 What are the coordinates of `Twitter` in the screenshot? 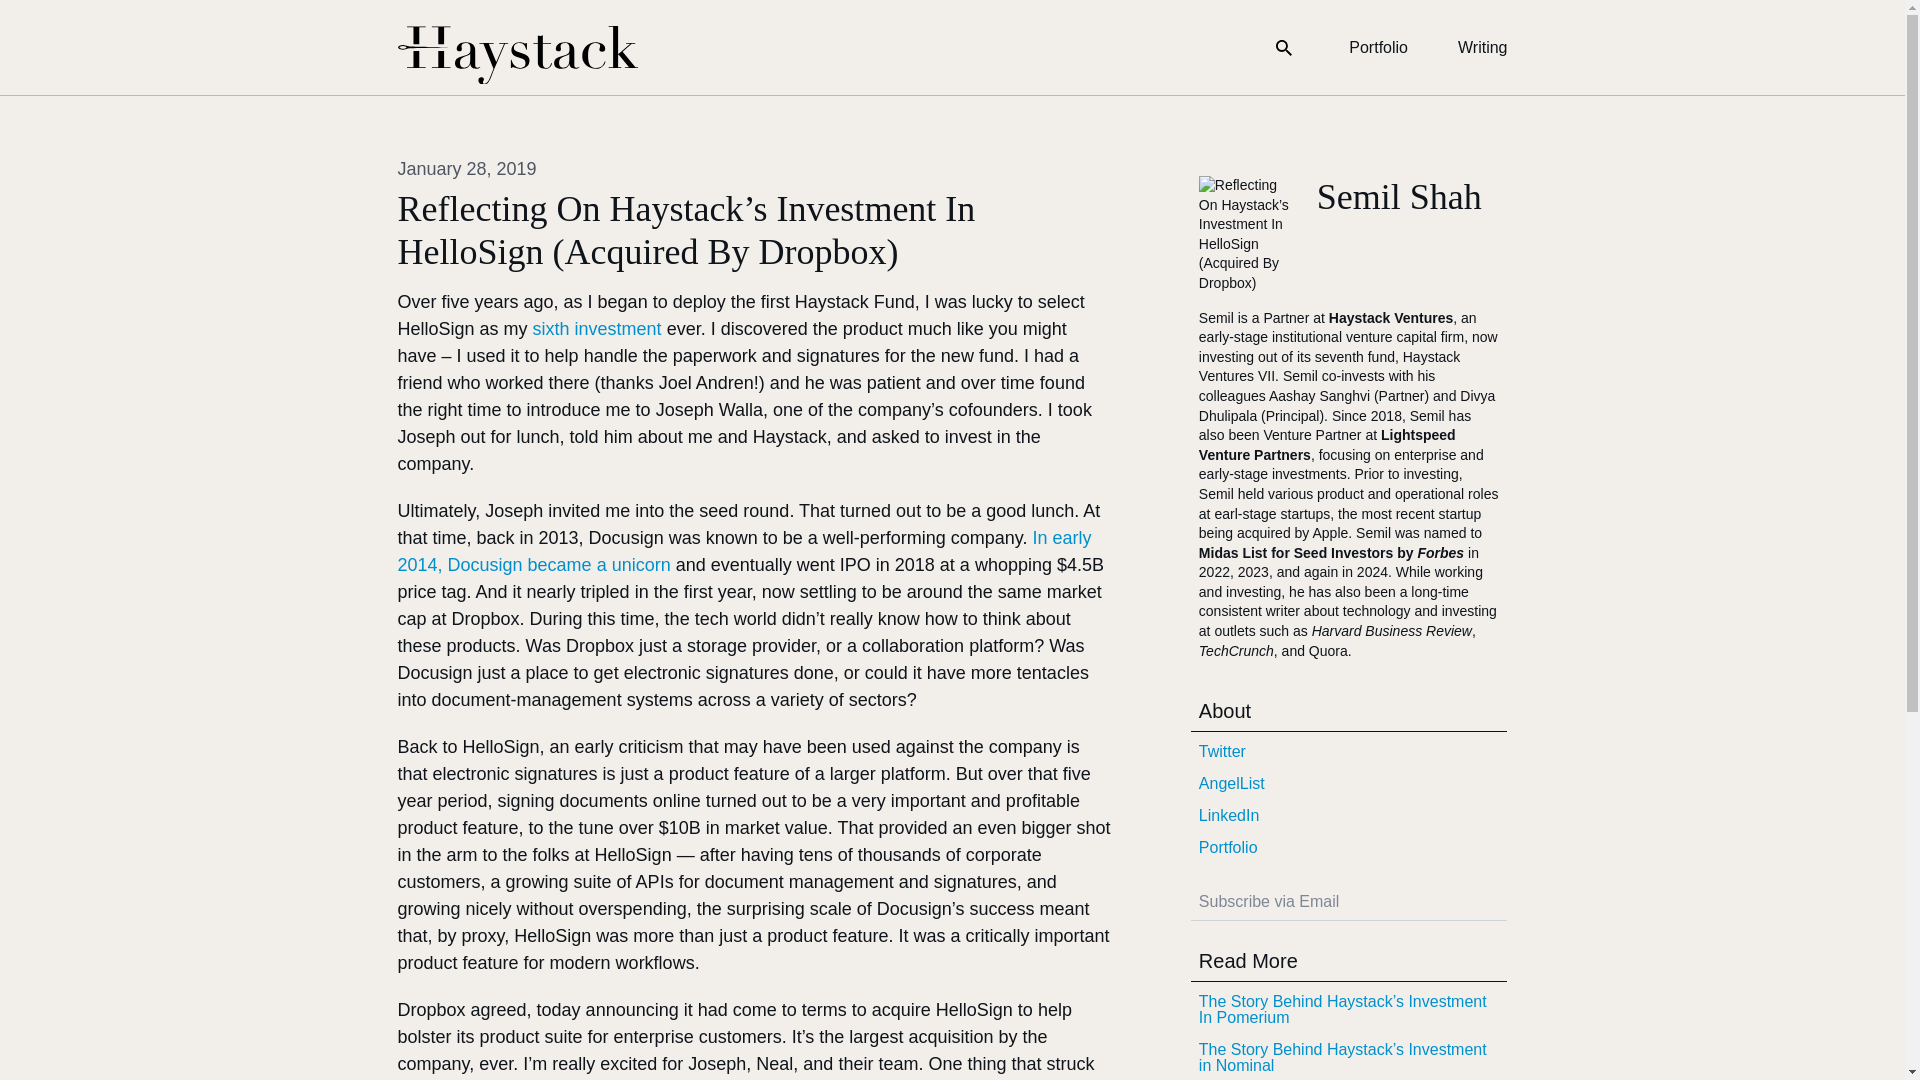 It's located at (1348, 751).